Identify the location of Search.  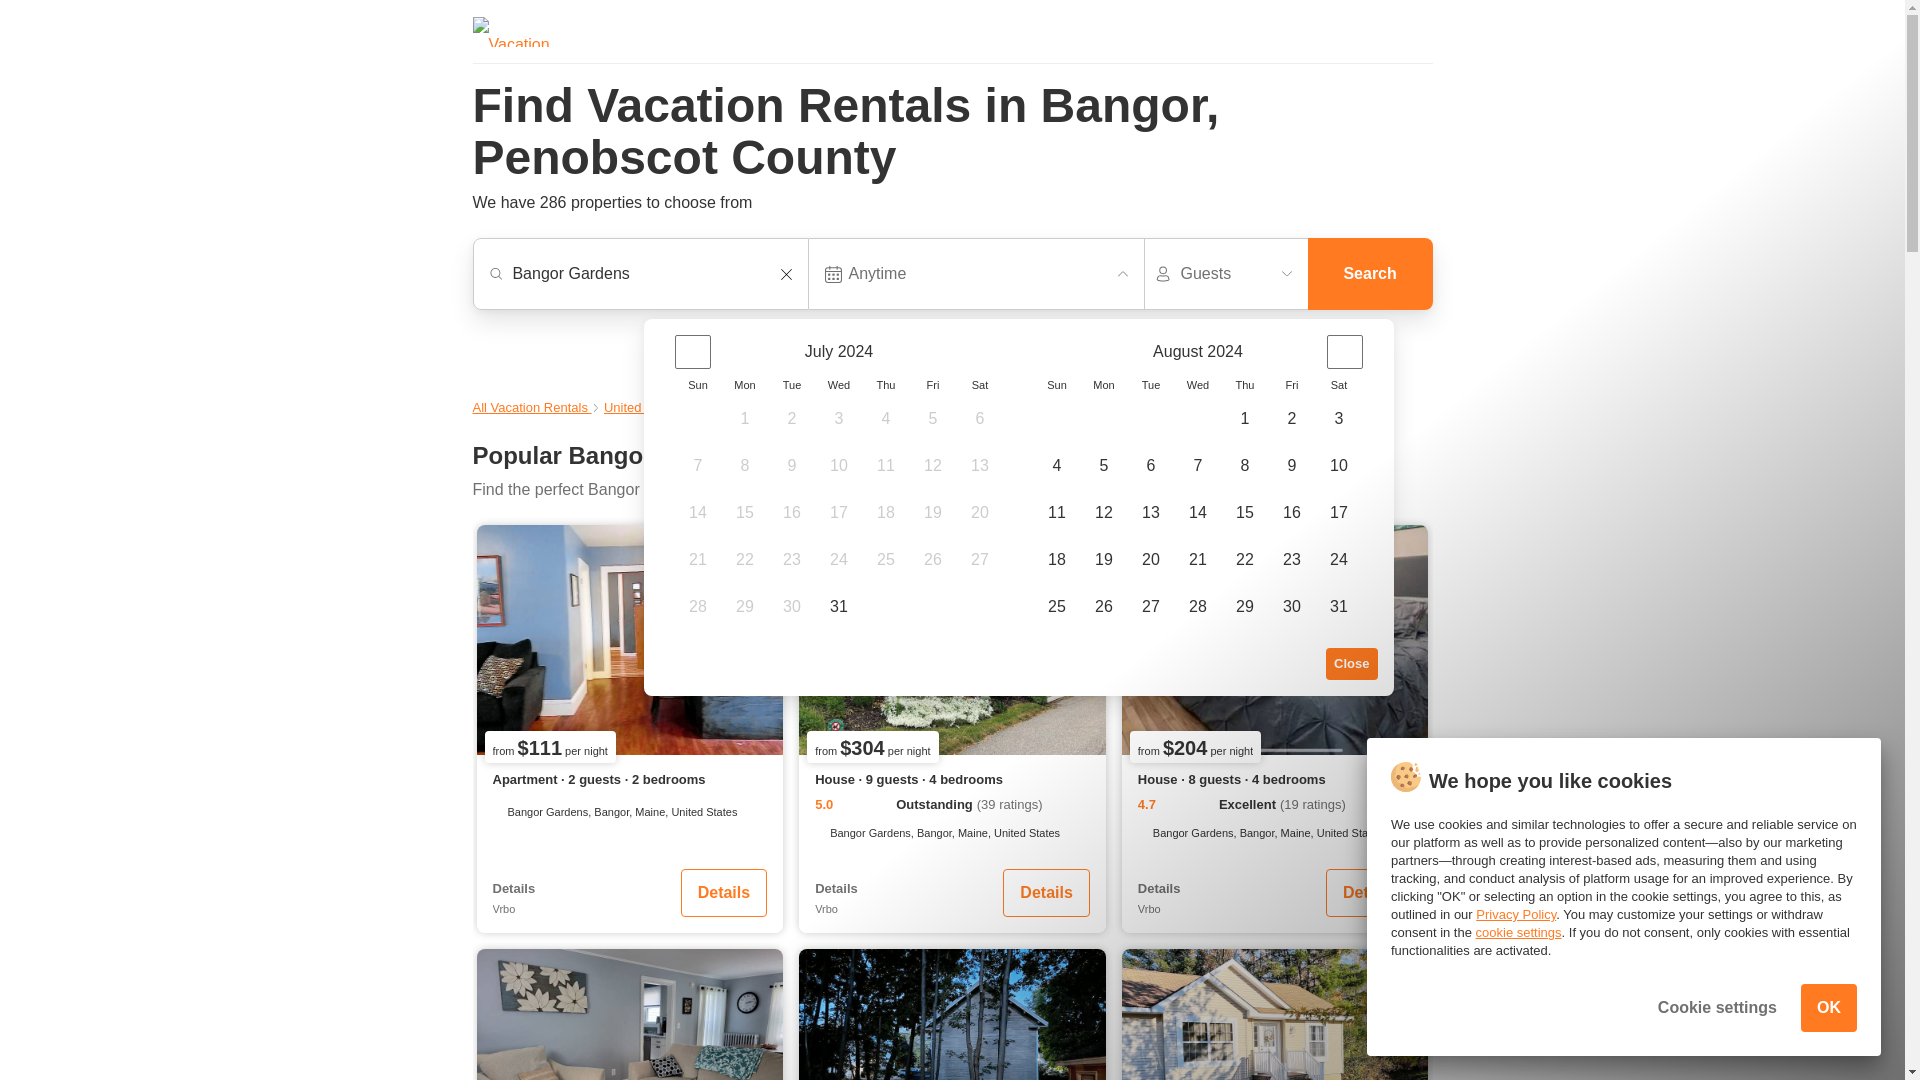
(1370, 273).